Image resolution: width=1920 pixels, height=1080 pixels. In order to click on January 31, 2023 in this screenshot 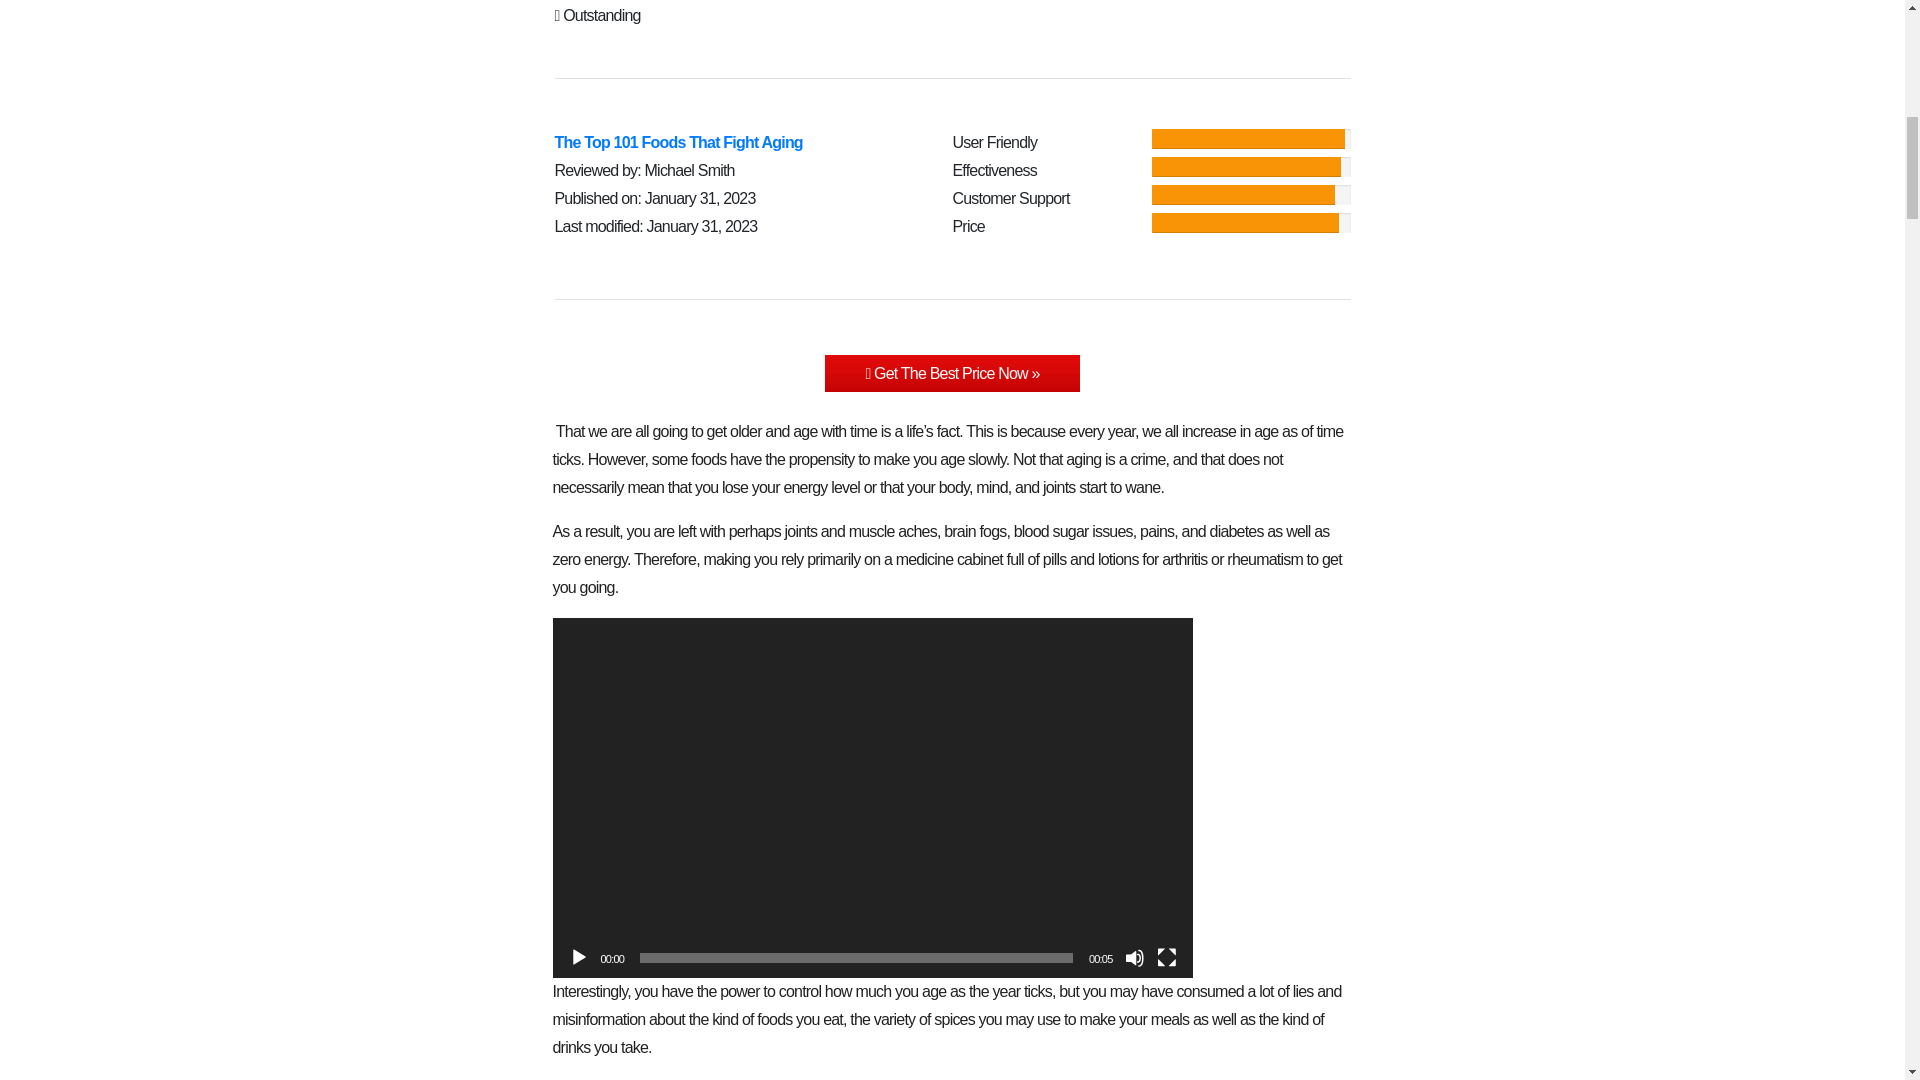, I will do `click(702, 226)`.